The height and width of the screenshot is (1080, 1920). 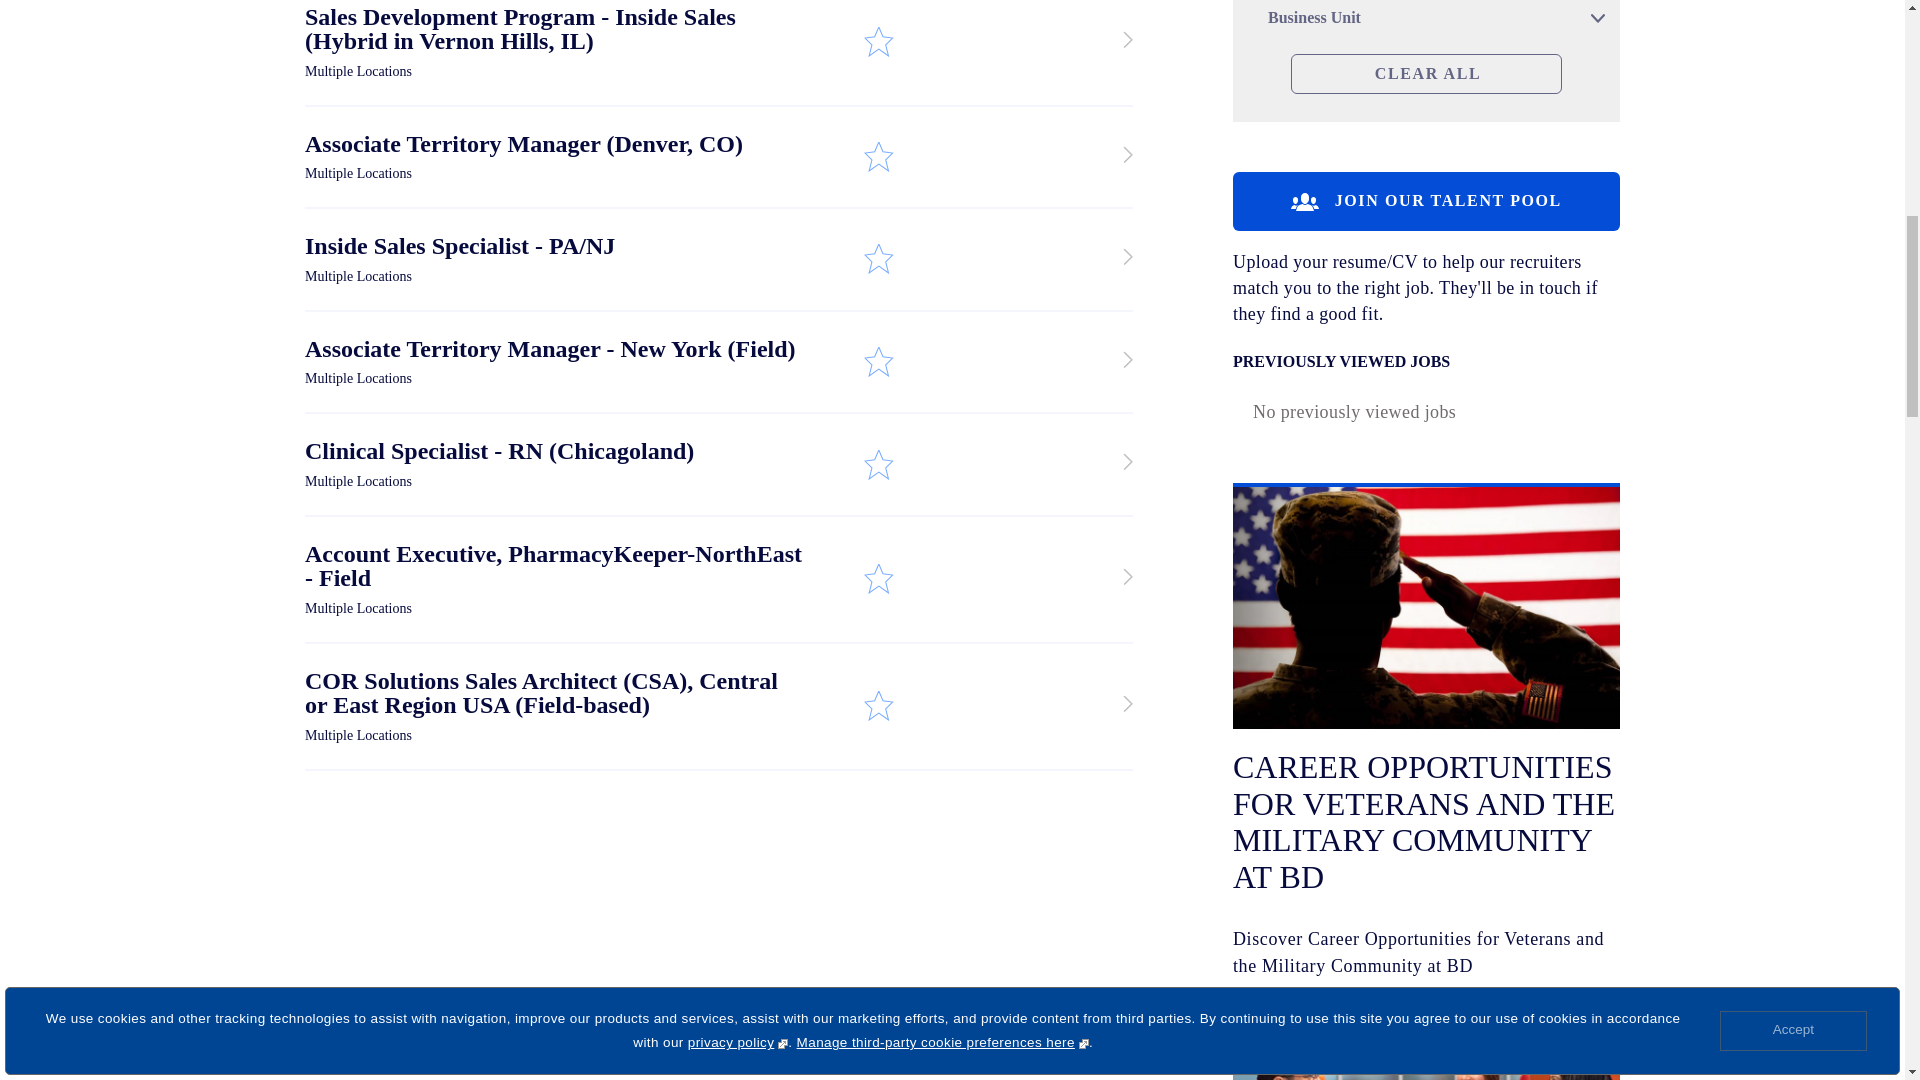 I want to click on Save job icon, so click(x=878, y=258).